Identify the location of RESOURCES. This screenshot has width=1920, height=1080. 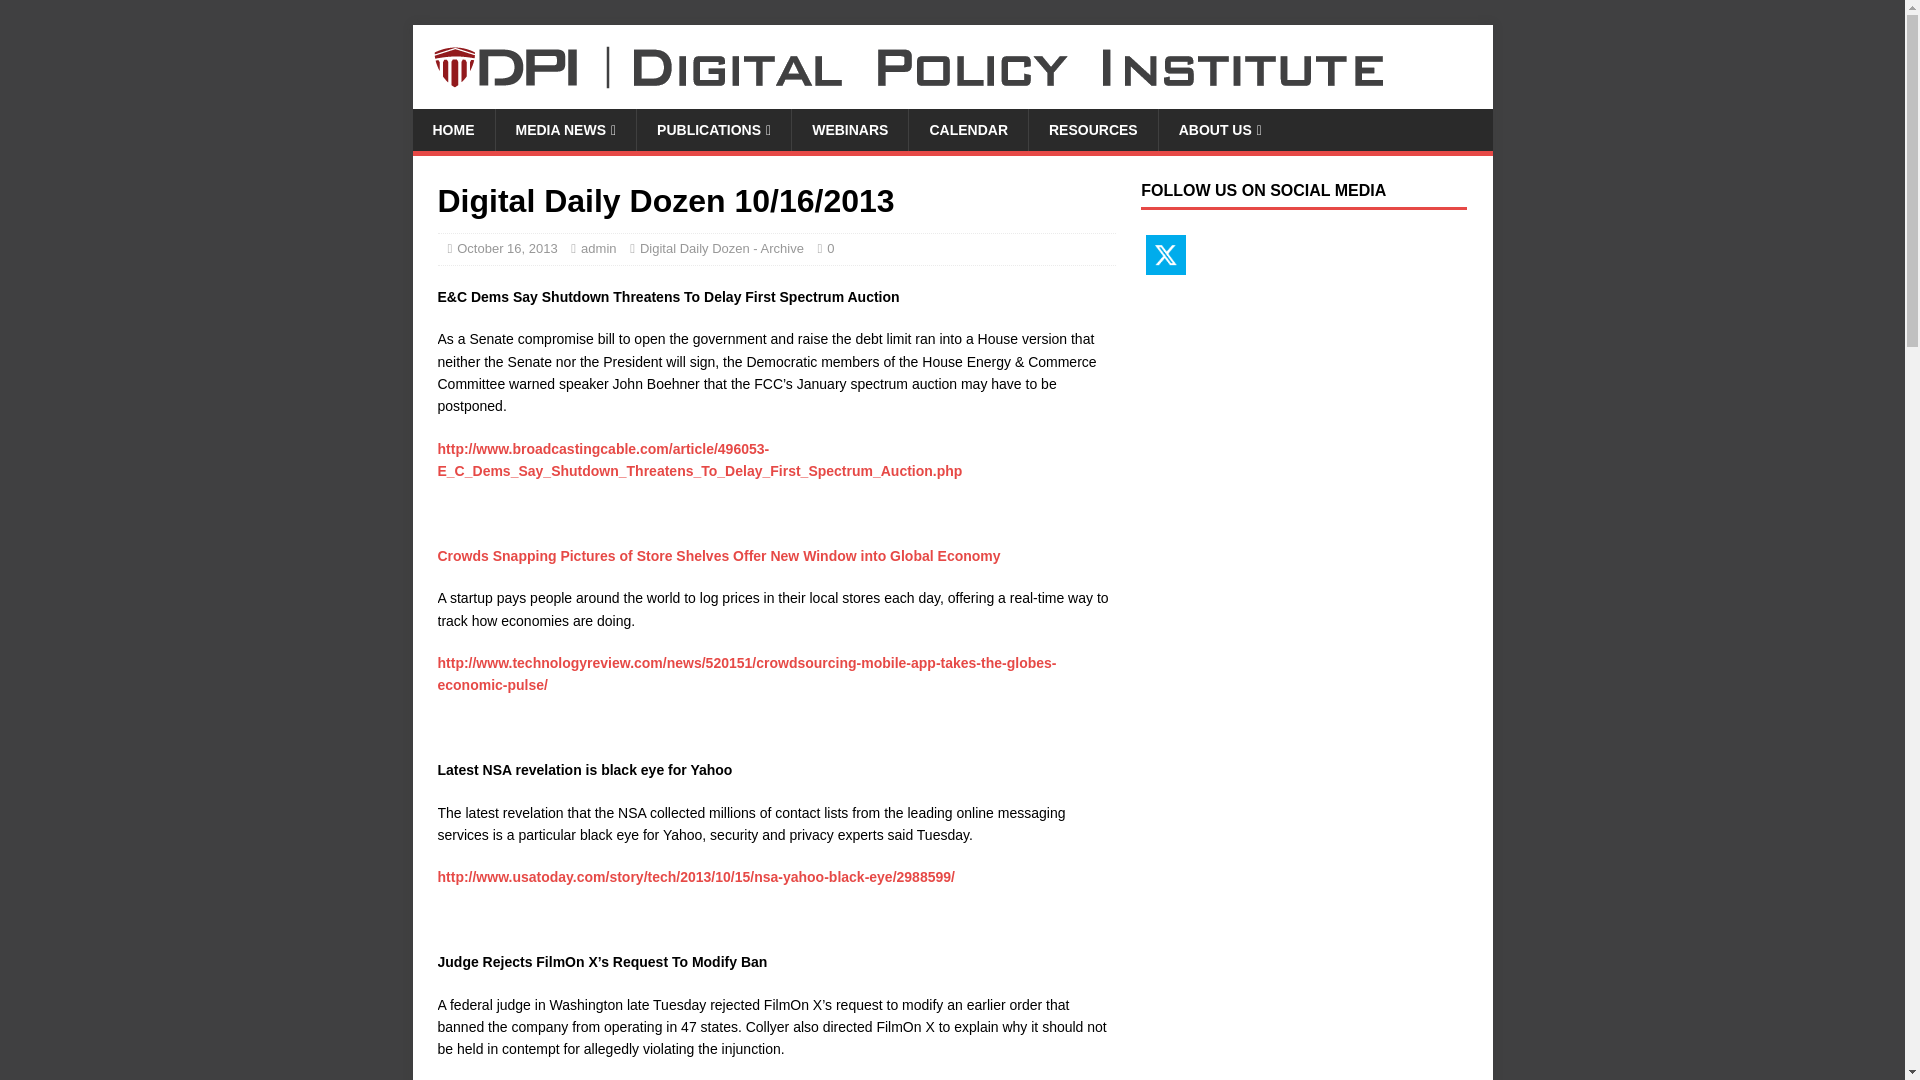
(1092, 130).